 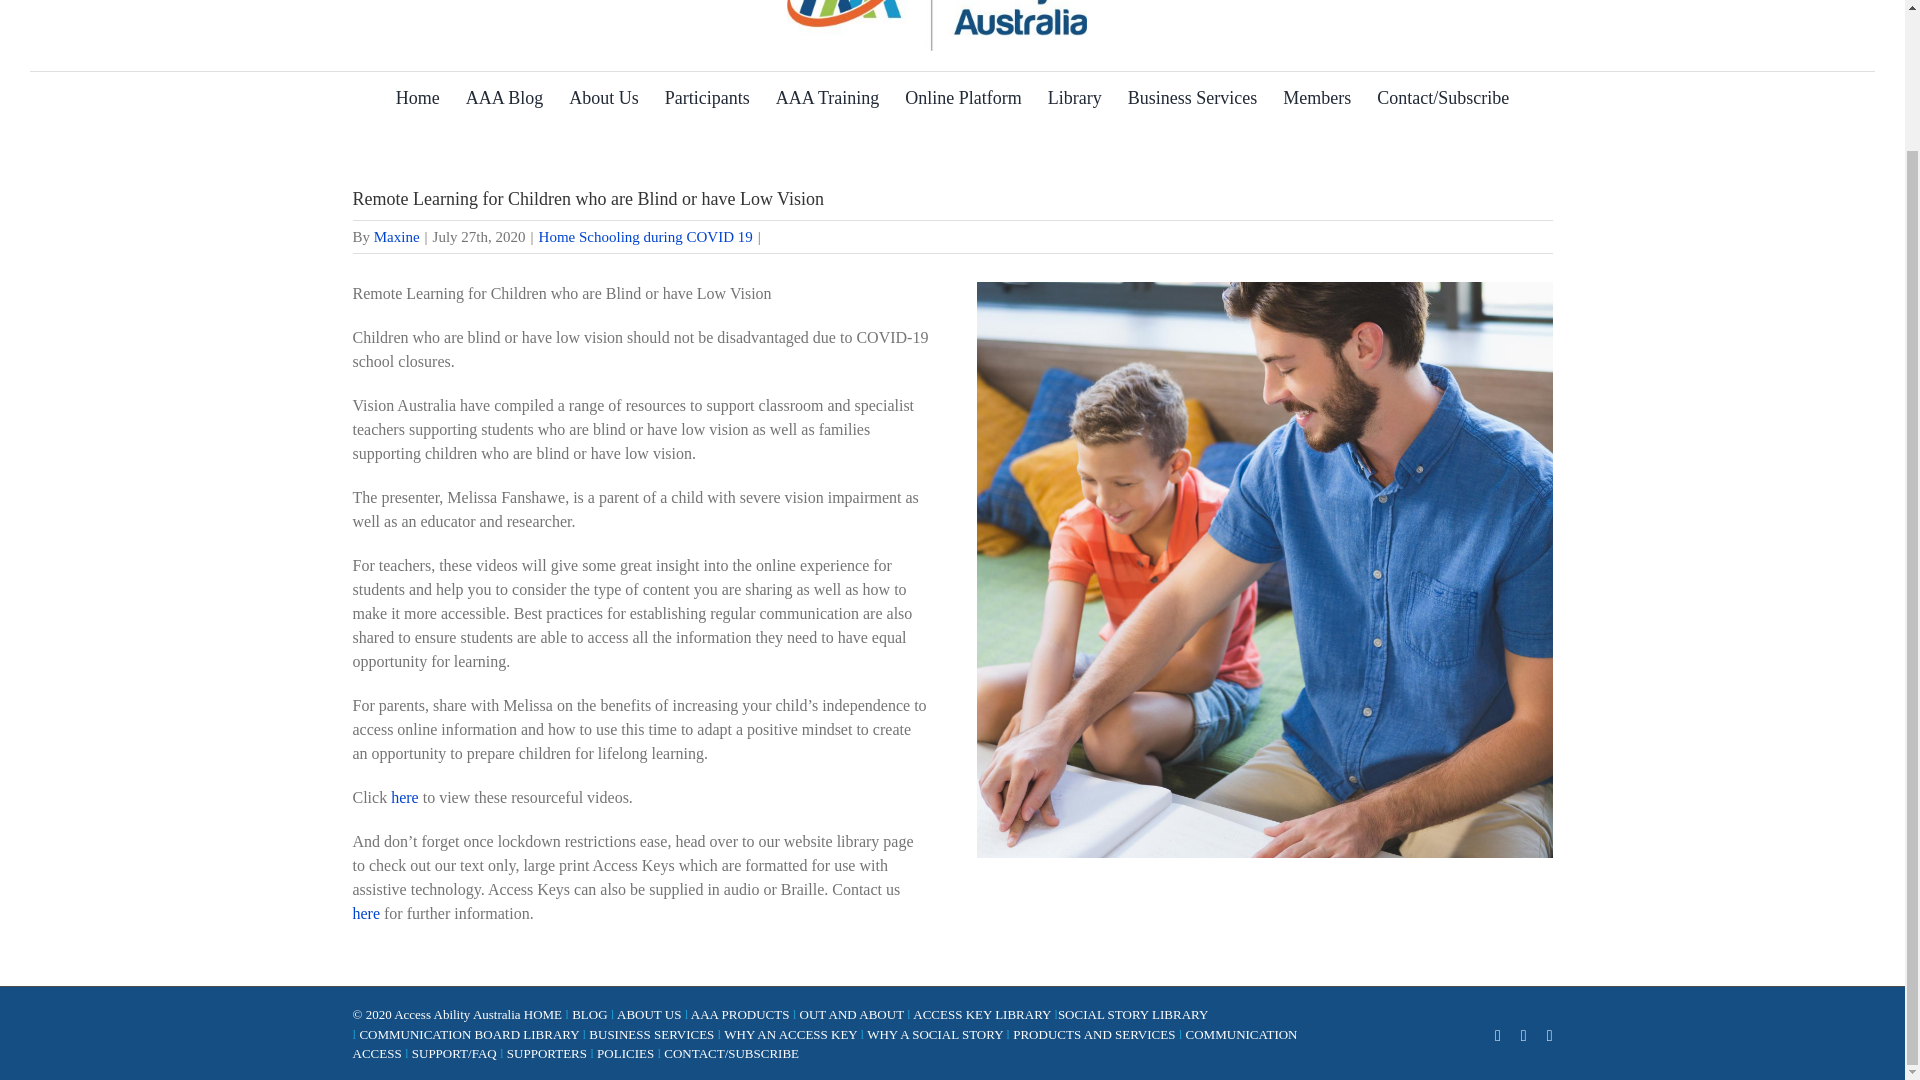 What do you see at coordinates (707, 98) in the screenshot?
I see `Participants` at bounding box center [707, 98].